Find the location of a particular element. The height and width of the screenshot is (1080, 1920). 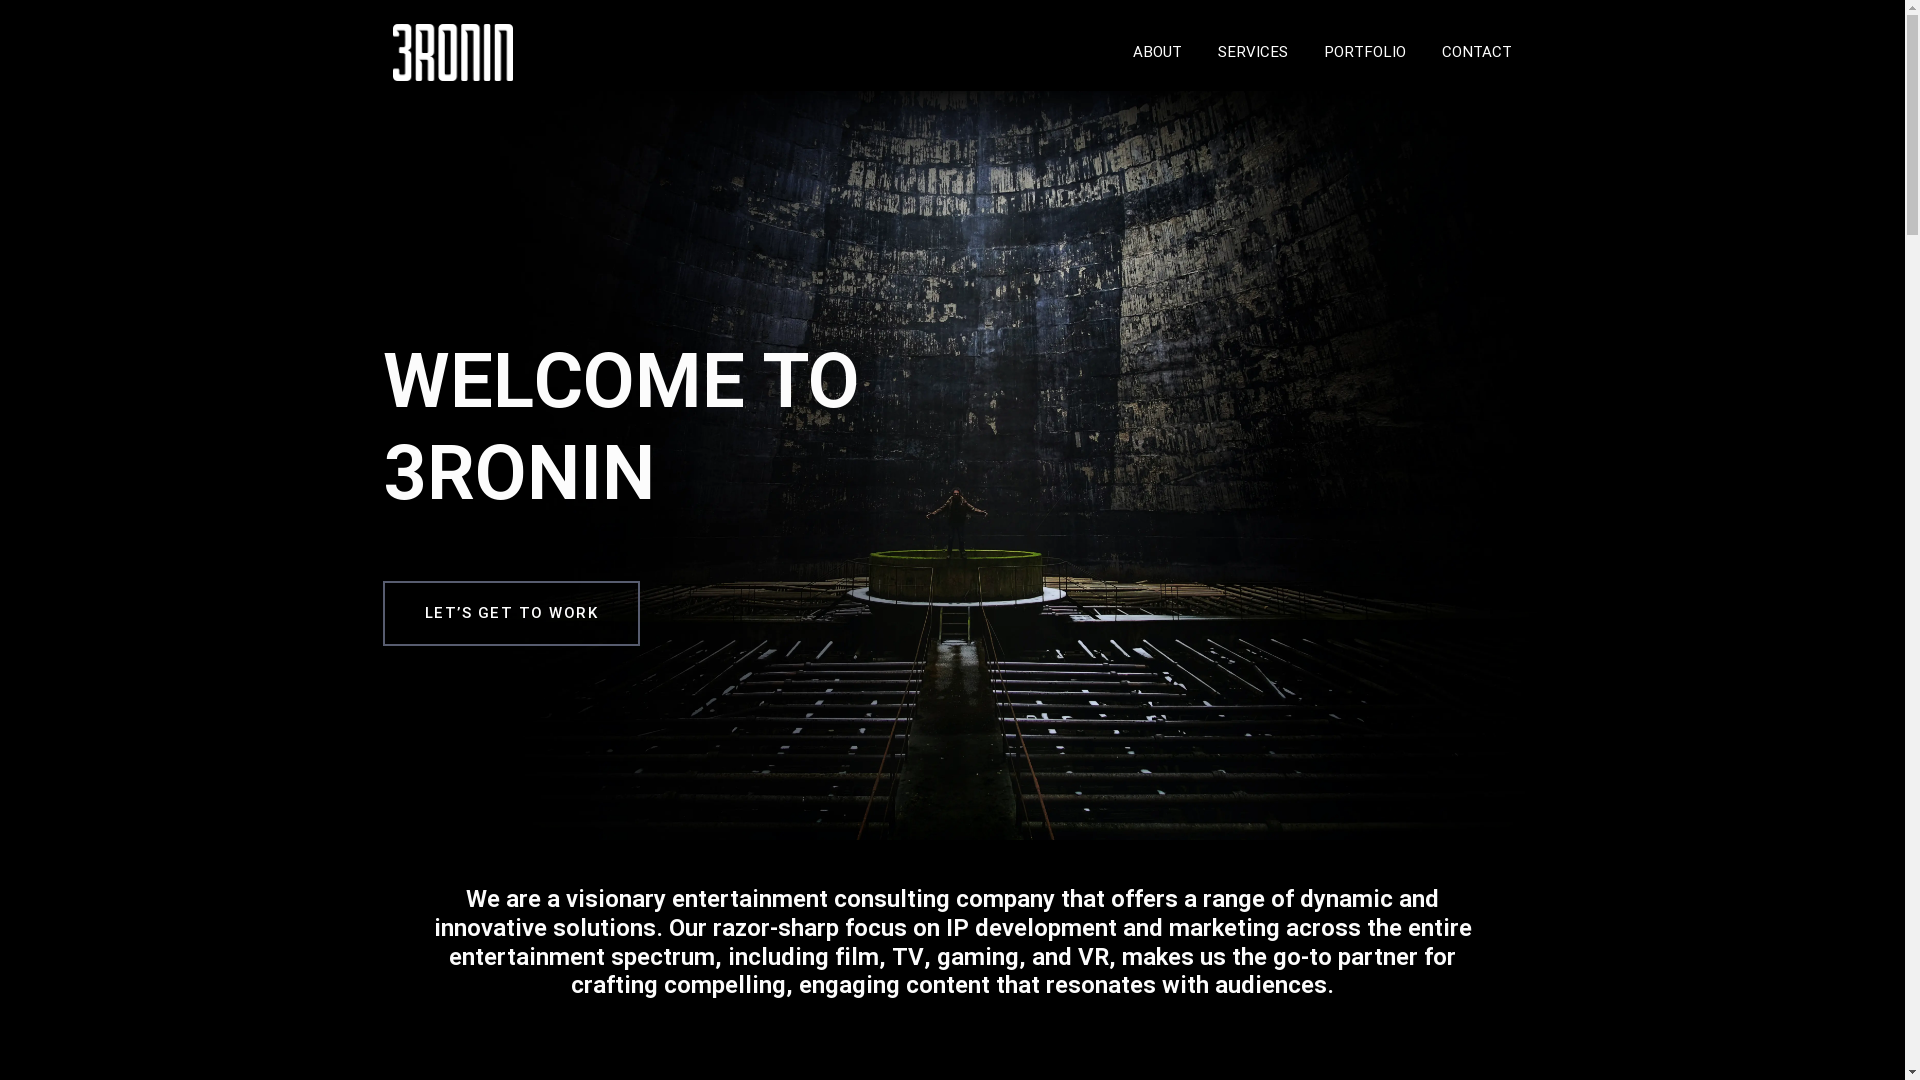

ABOUT is located at coordinates (1158, 53).